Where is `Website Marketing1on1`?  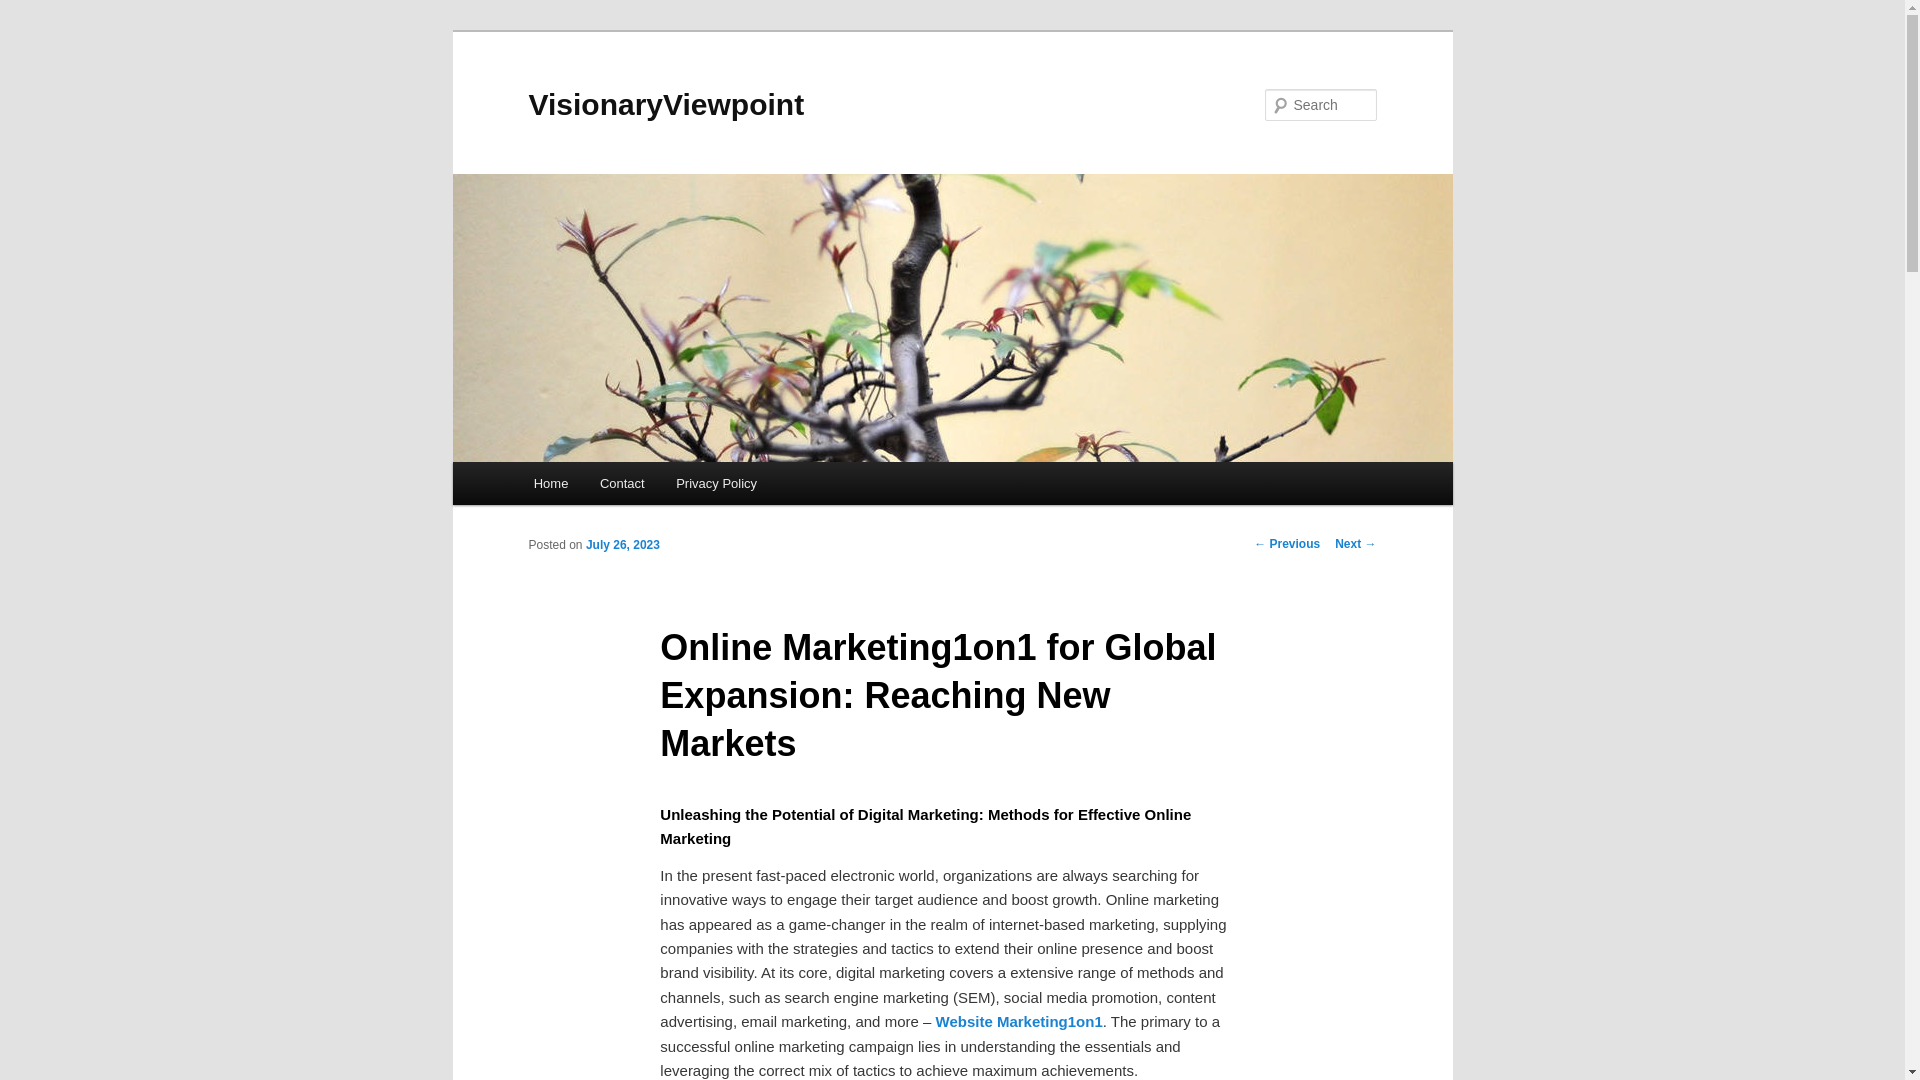
Website Marketing1on1 is located at coordinates (1019, 1022).